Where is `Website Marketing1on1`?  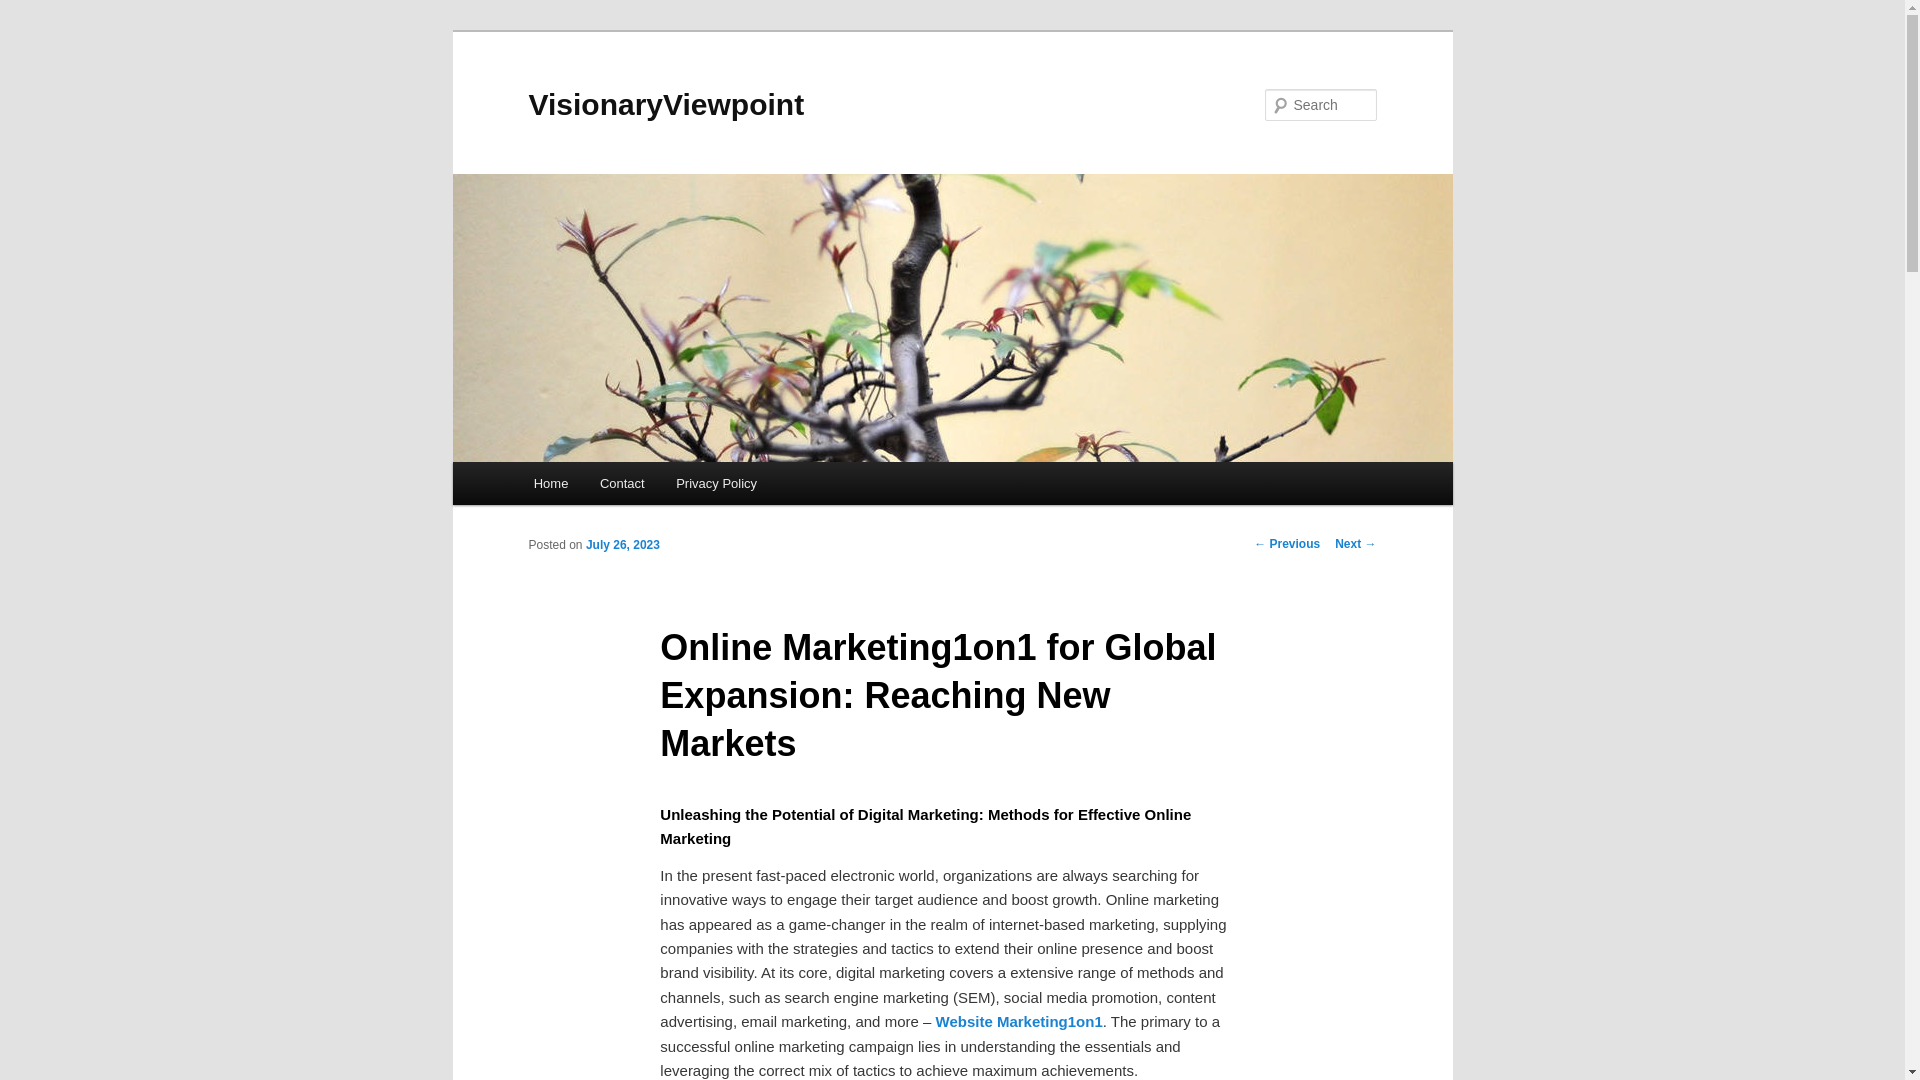
Website Marketing1on1 is located at coordinates (1019, 1022).